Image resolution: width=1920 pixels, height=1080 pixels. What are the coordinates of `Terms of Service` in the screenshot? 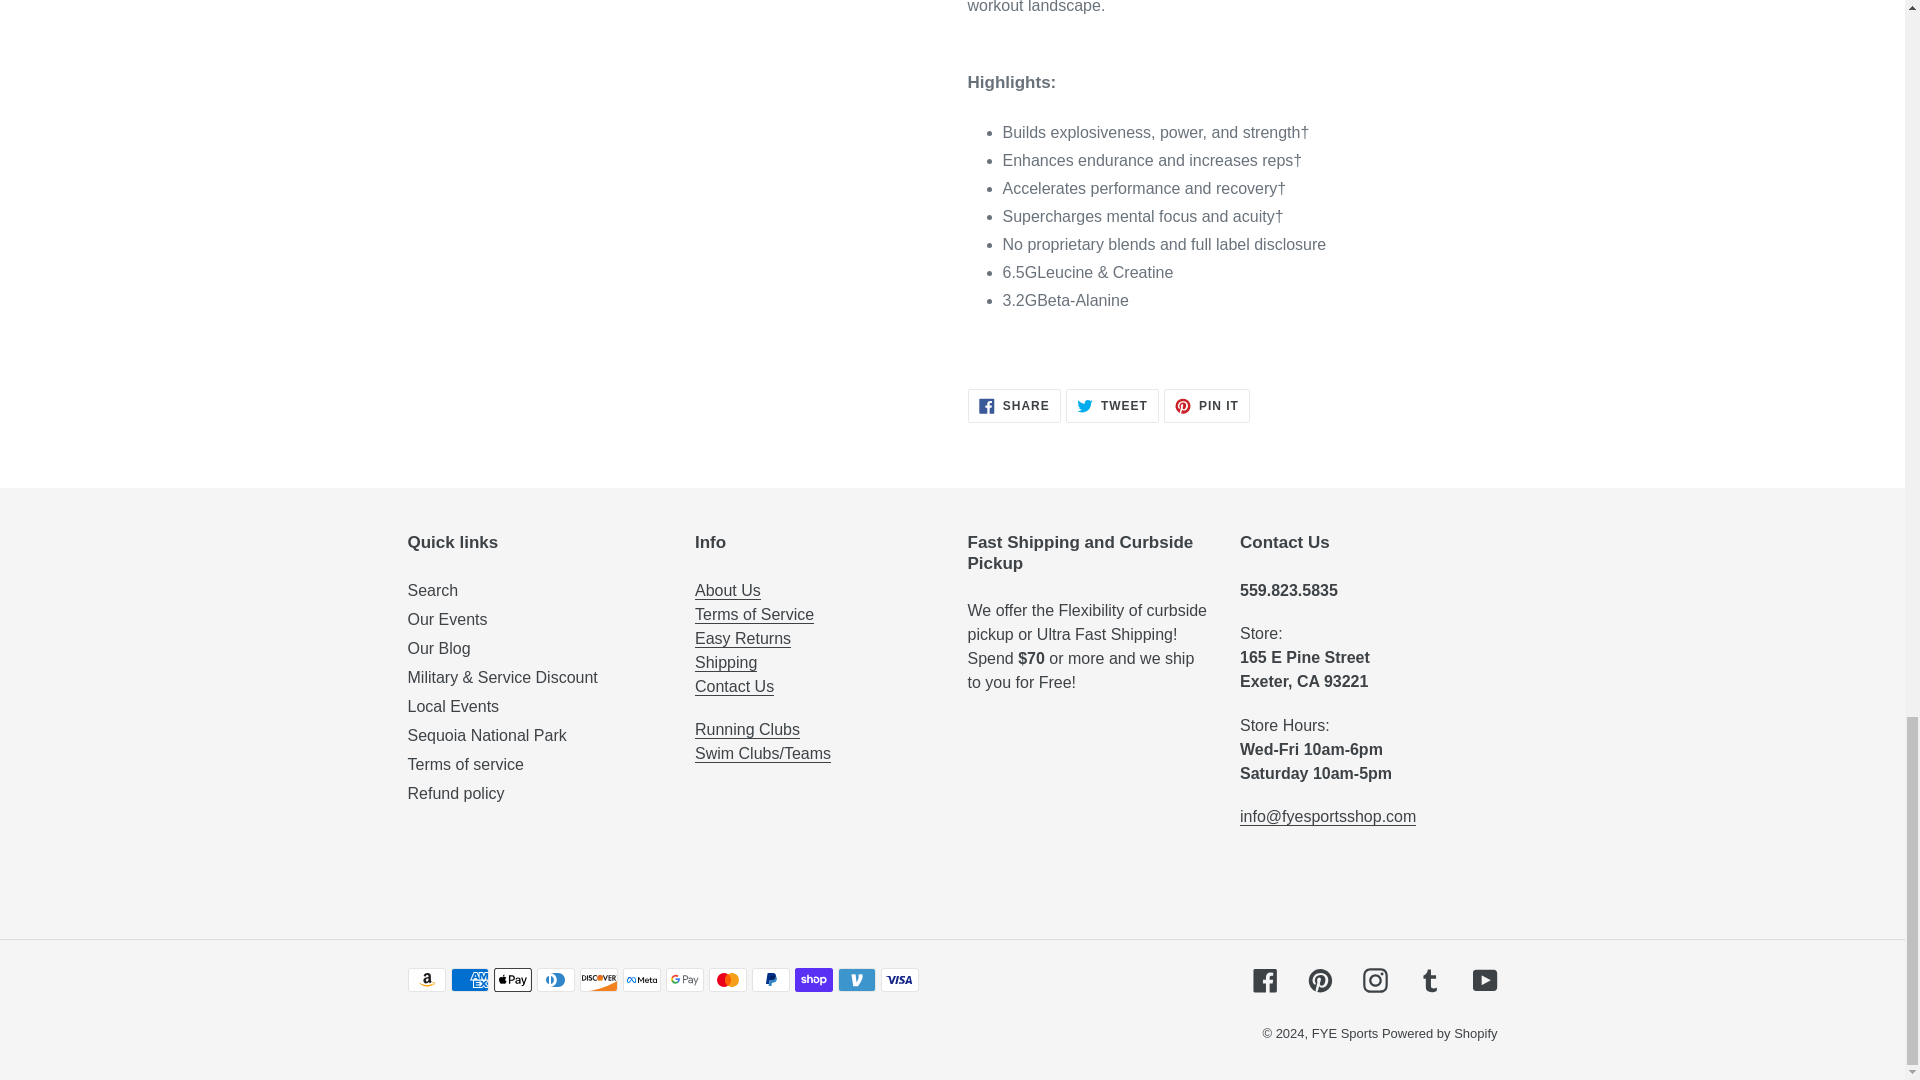 It's located at (754, 614).